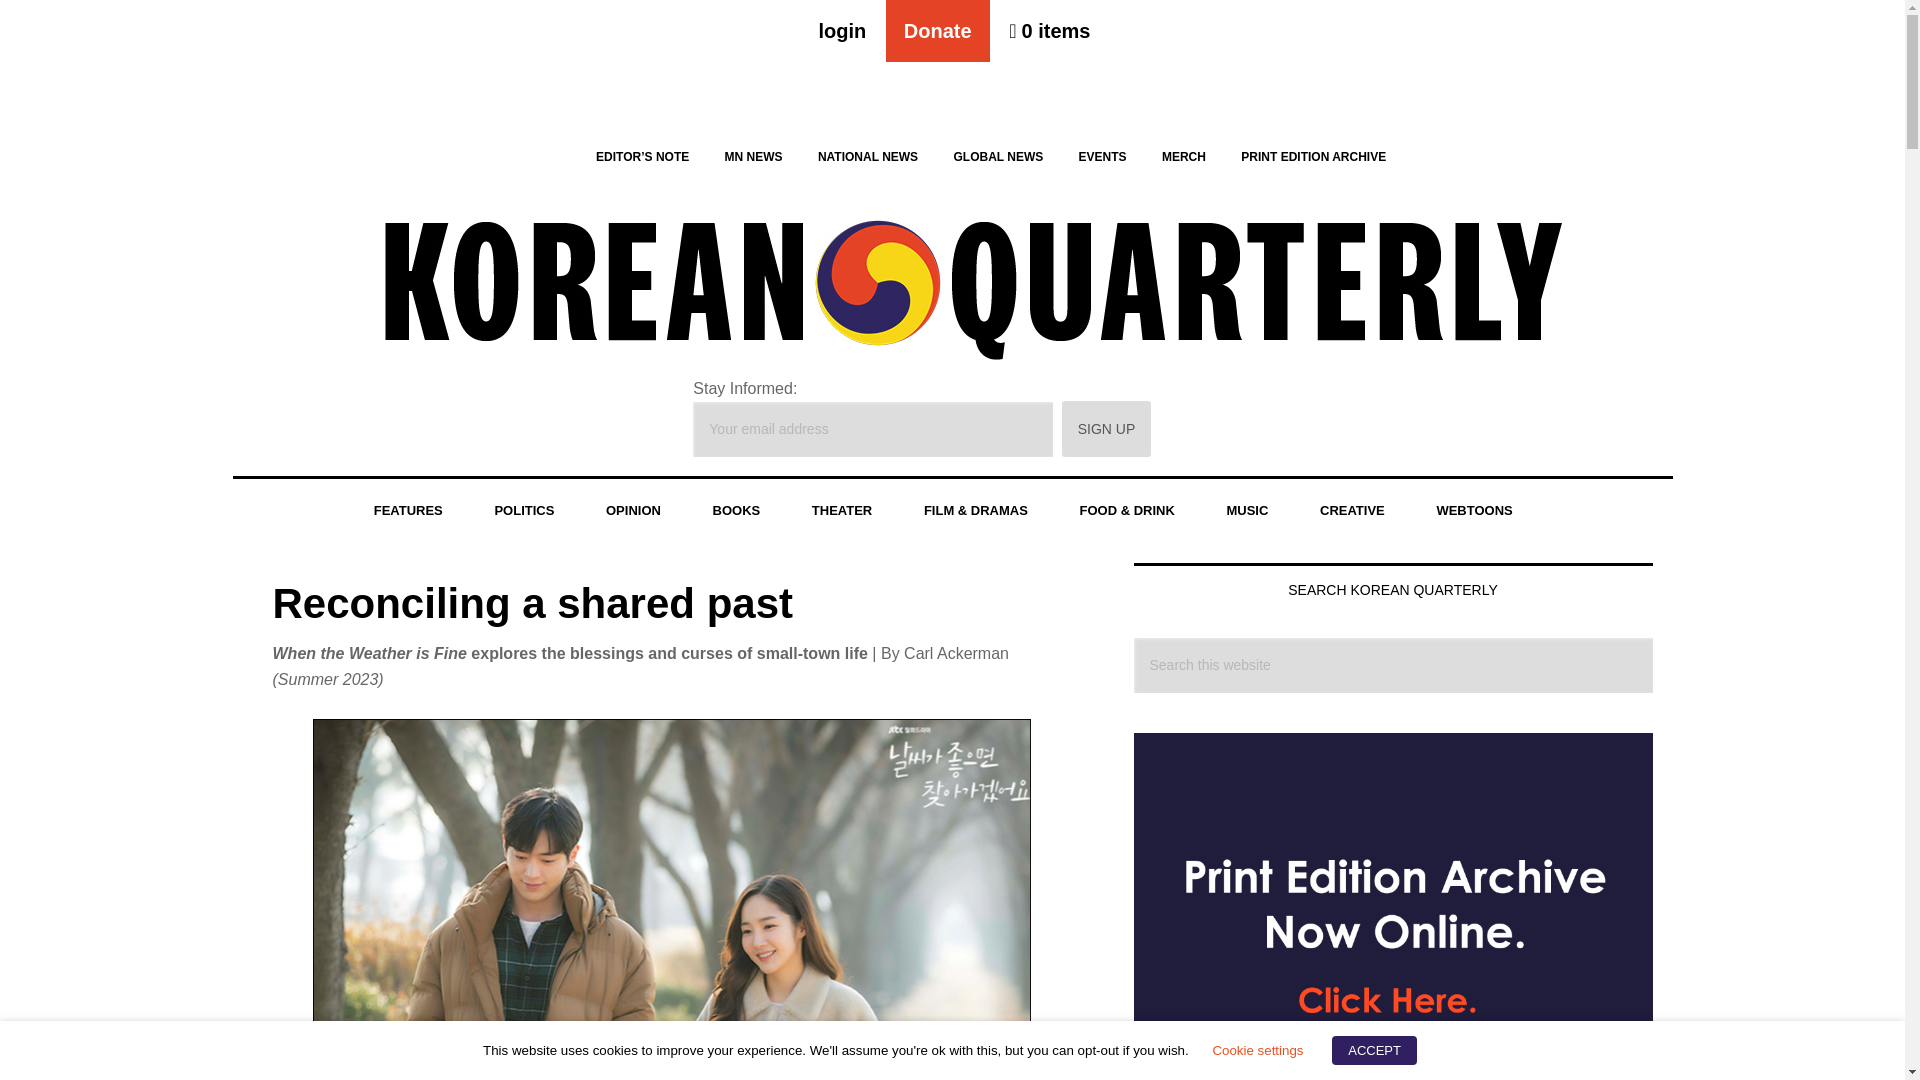  What do you see at coordinates (753, 156) in the screenshot?
I see `MN NEWS` at bounding box center [753, 156].